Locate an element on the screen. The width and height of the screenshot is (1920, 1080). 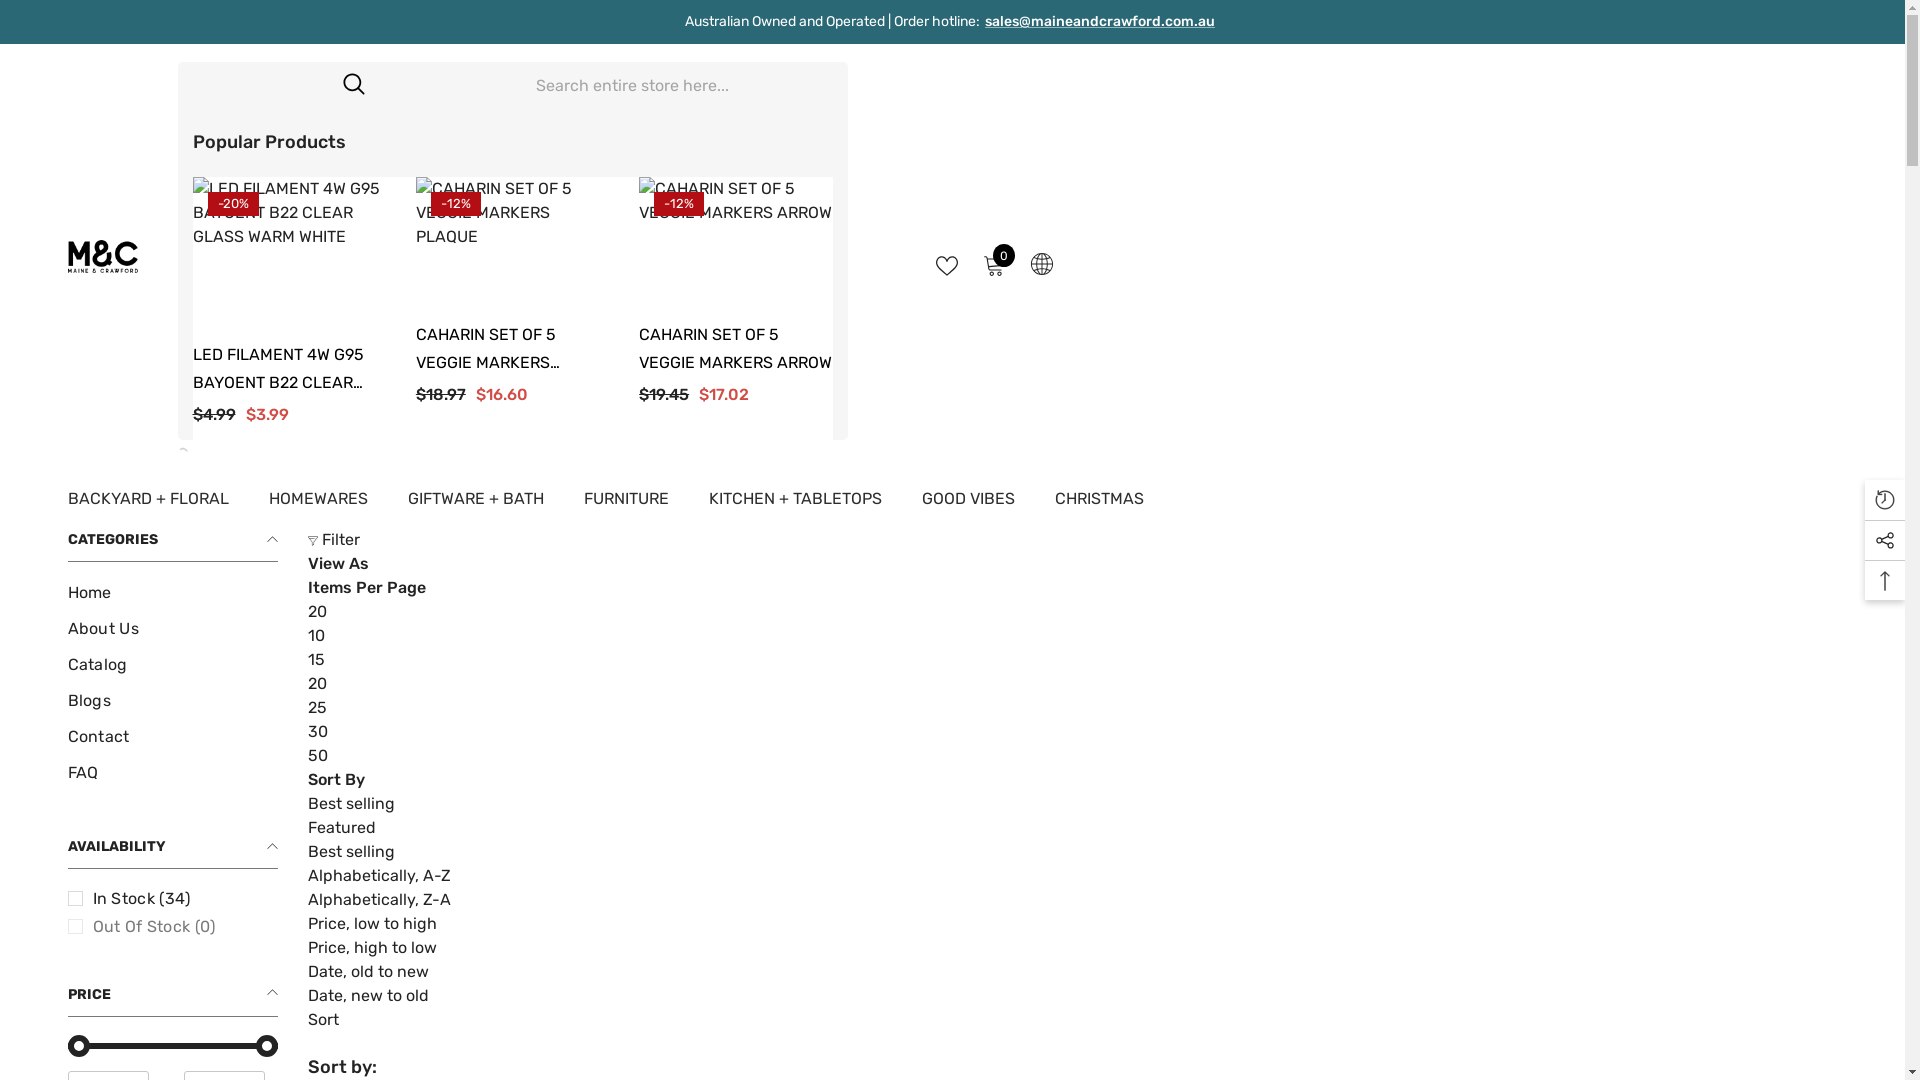
0
0 items is located at coordinates (993, 264).